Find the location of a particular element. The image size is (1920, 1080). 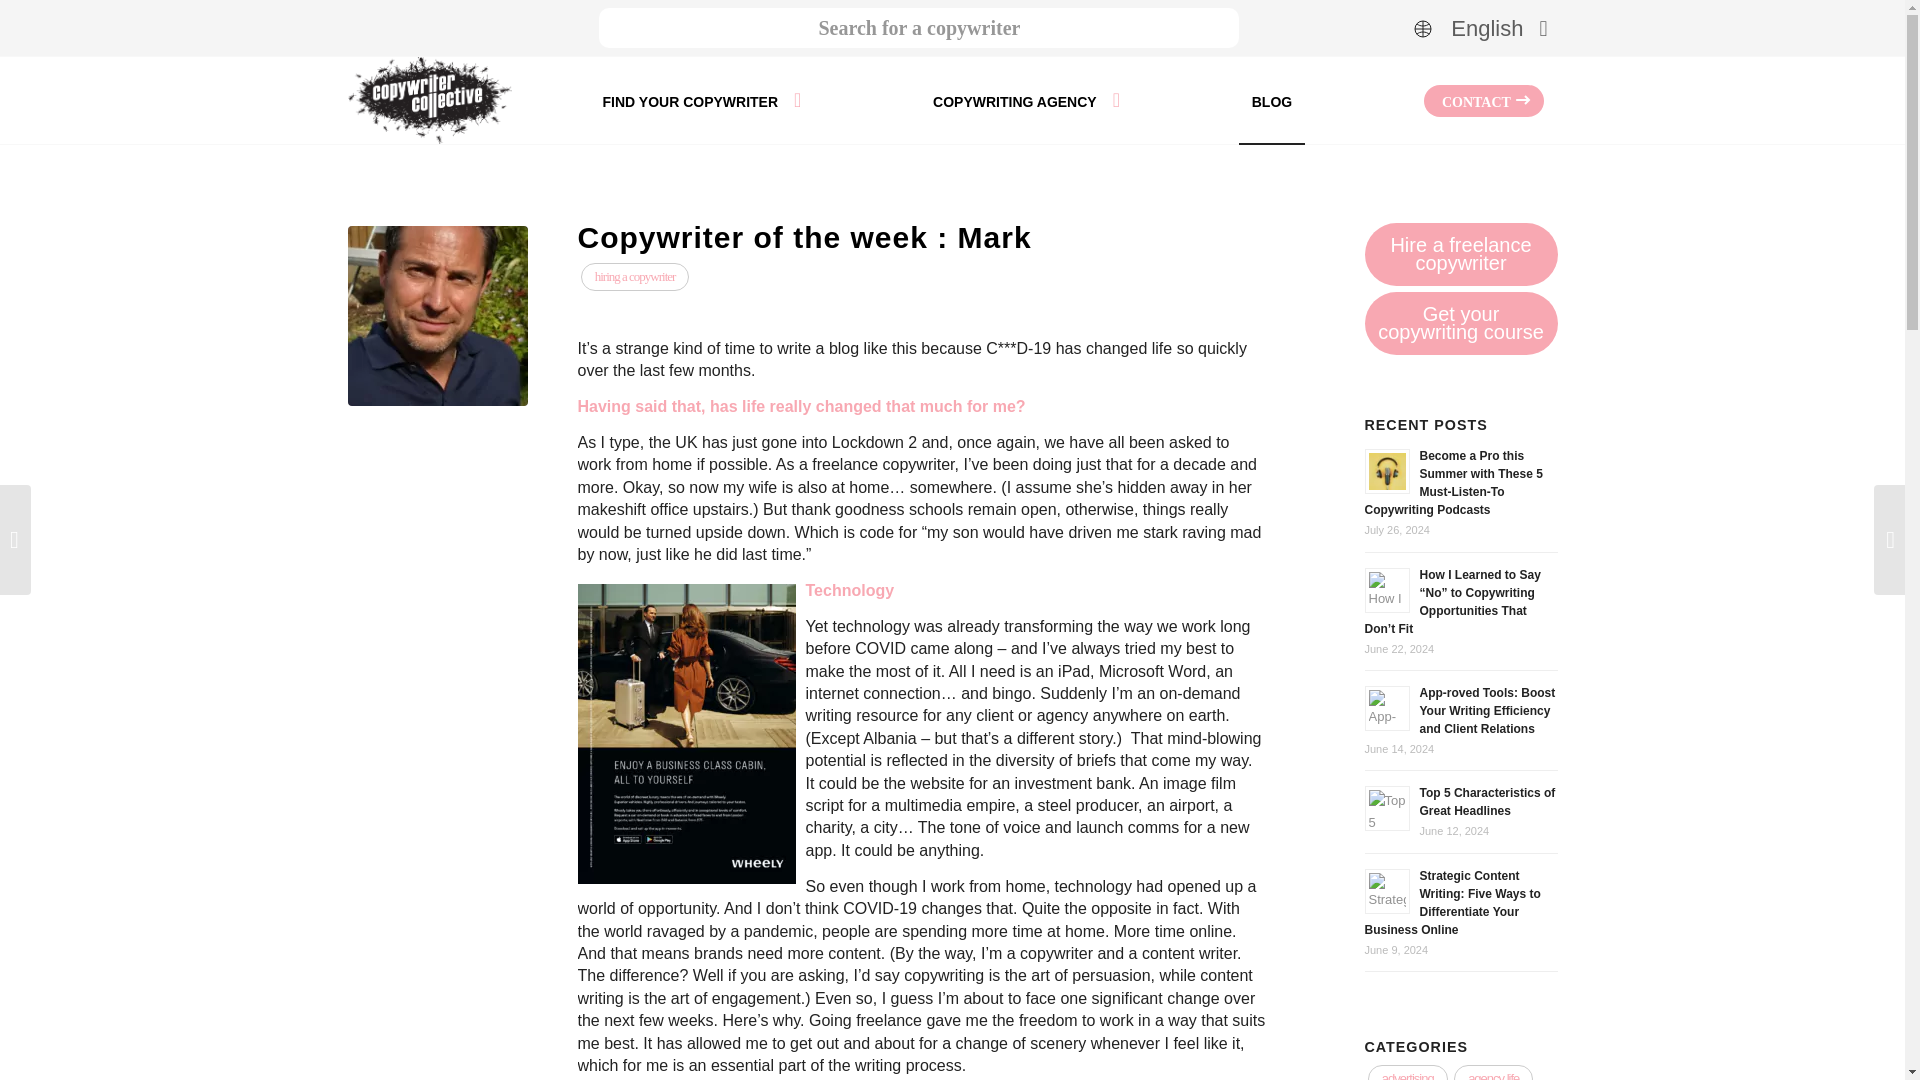

Recent Posts is located at coordinates (1424, 424).